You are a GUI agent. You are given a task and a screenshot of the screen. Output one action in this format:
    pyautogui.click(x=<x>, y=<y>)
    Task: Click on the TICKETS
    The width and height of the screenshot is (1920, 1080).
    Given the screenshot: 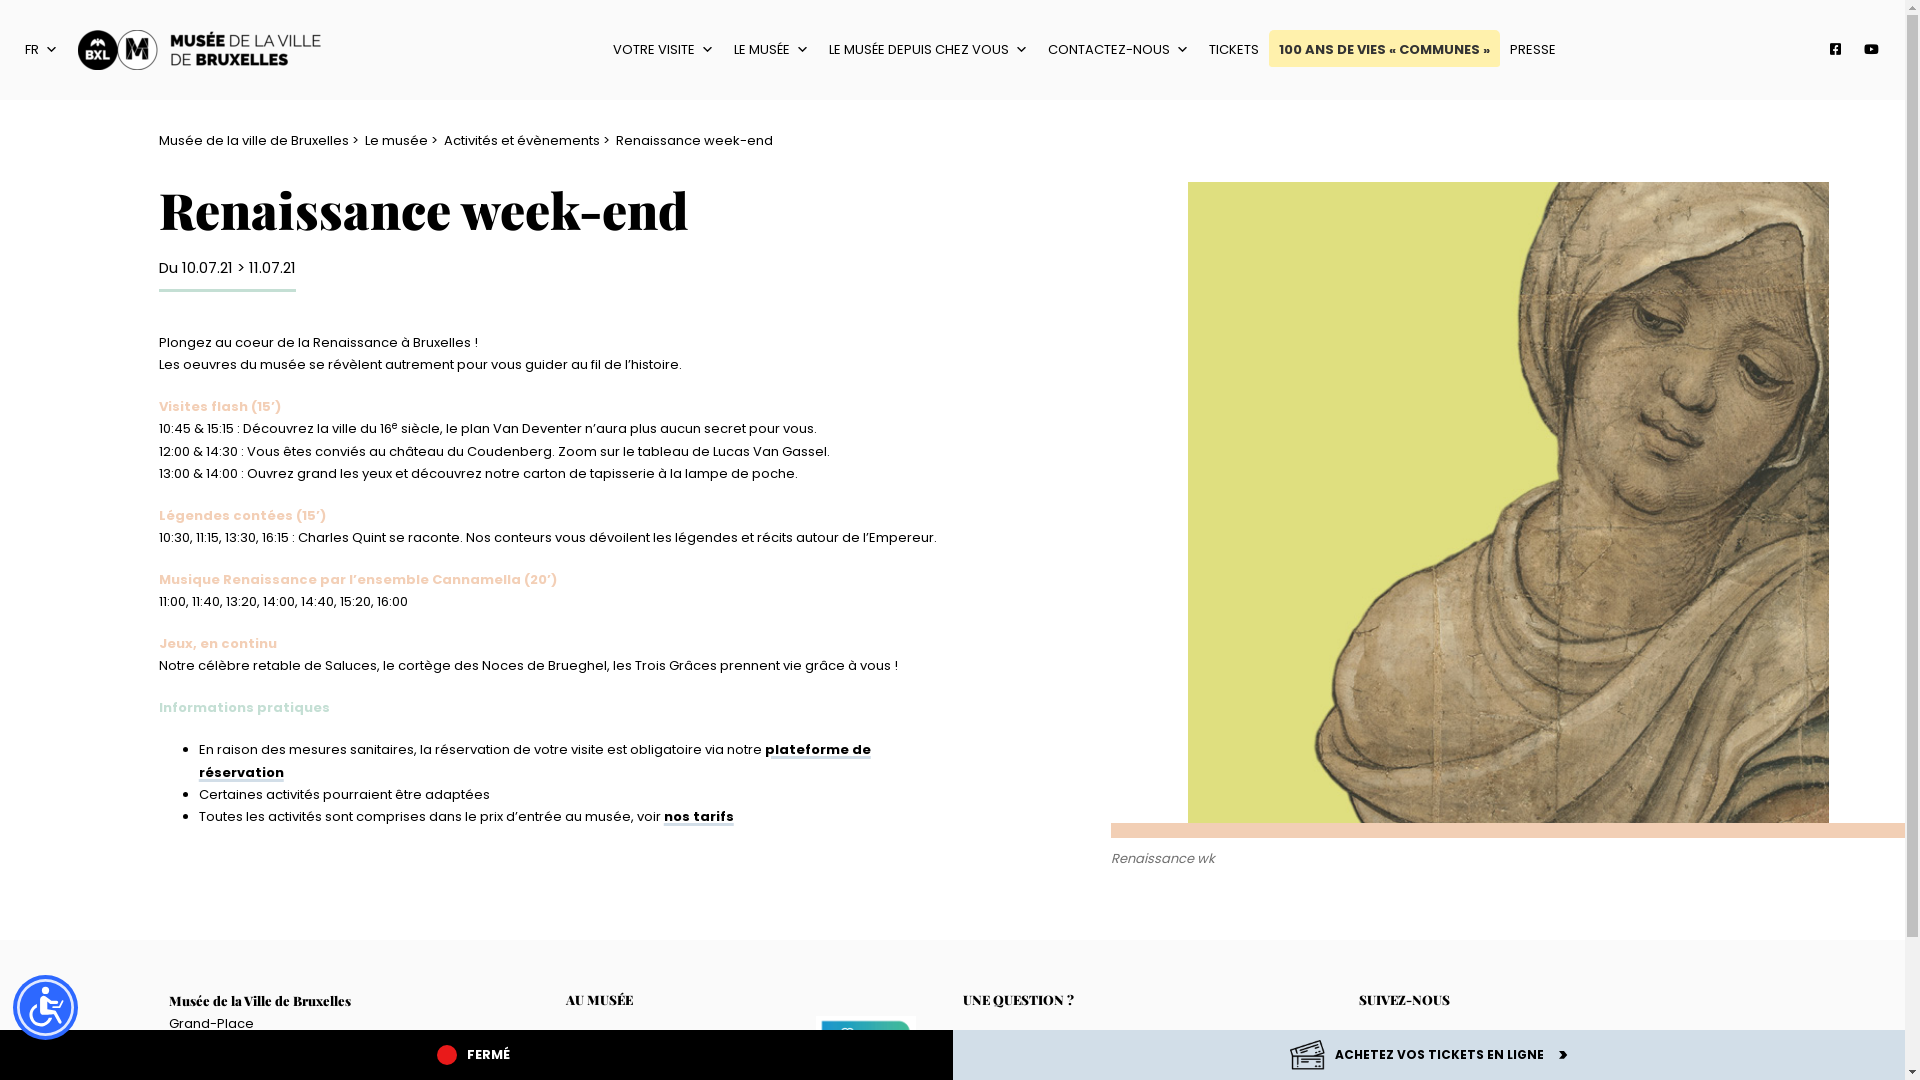 What is the action you would take?
    pyautogui.click(x=1234, y=50)
    